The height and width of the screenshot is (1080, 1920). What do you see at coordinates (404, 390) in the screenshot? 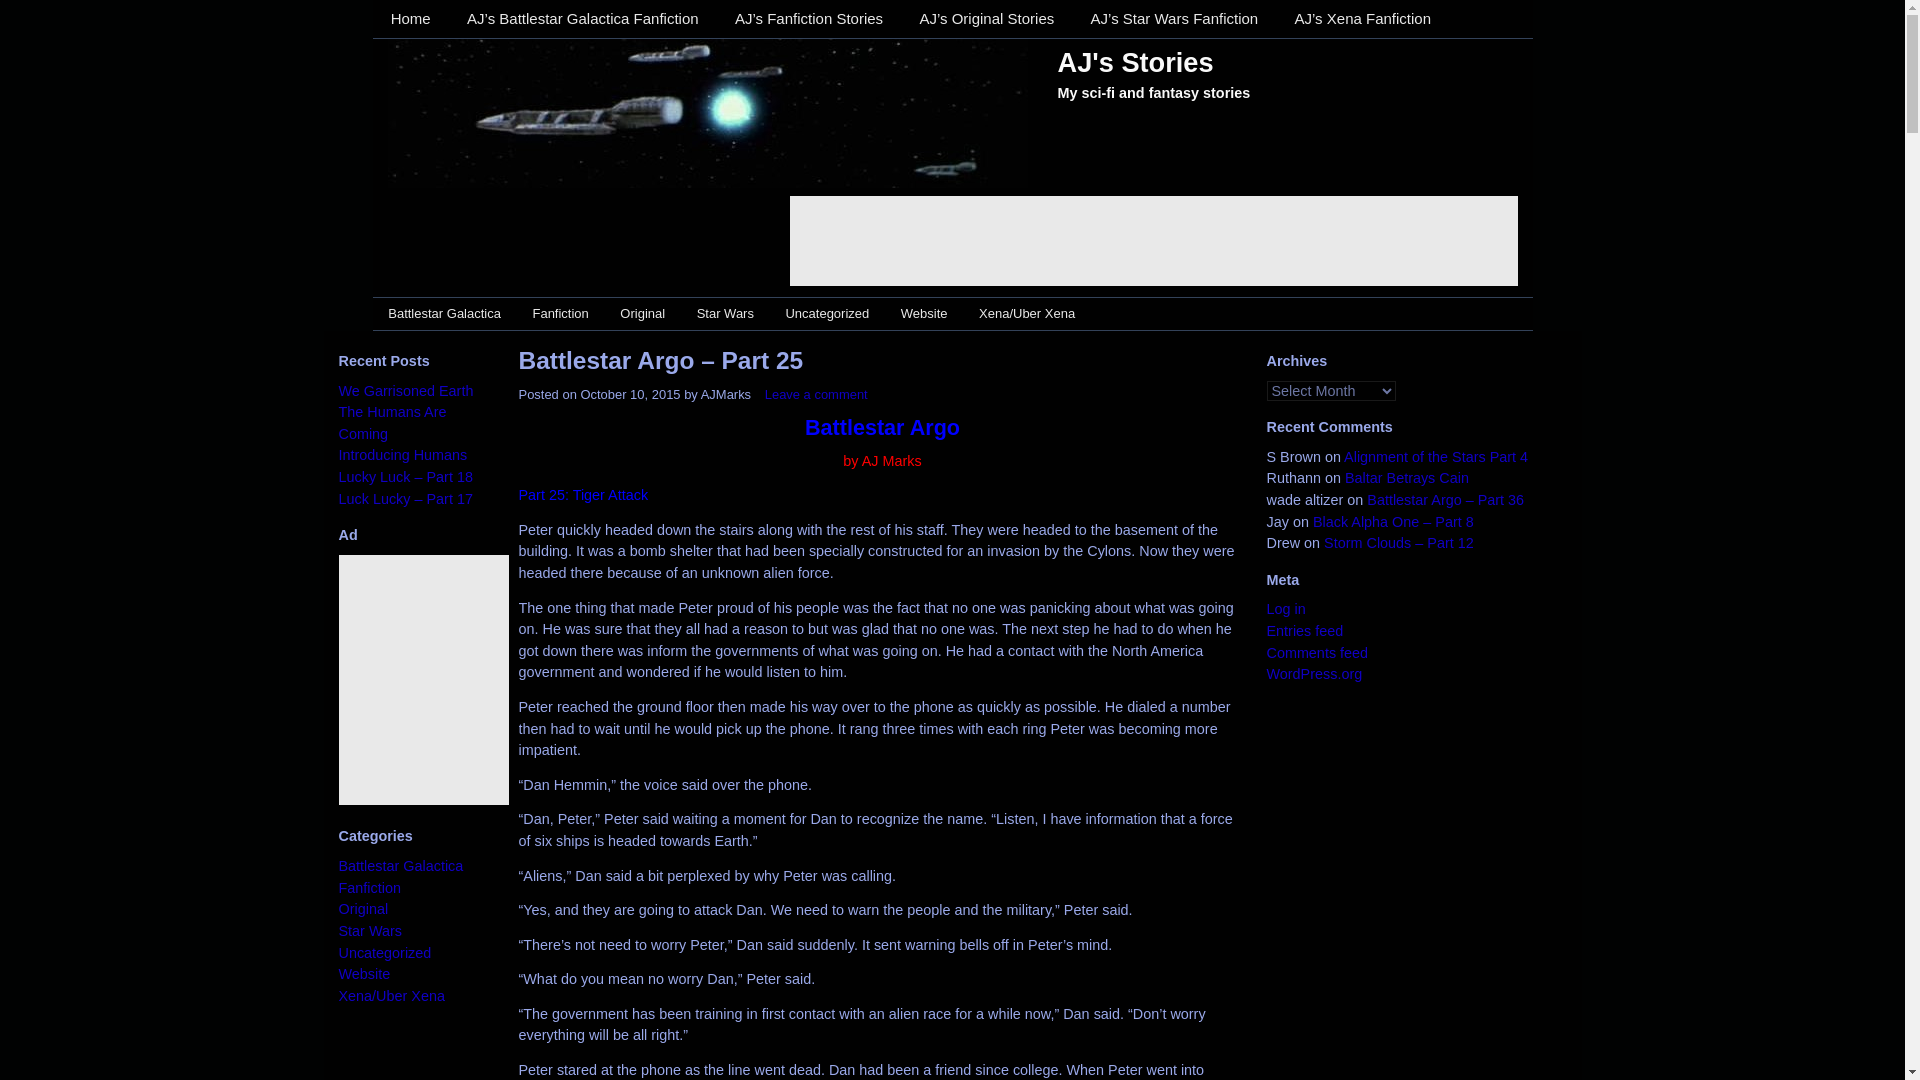
I see `We Garrisoned Earth` at bounding box center [404, 390].